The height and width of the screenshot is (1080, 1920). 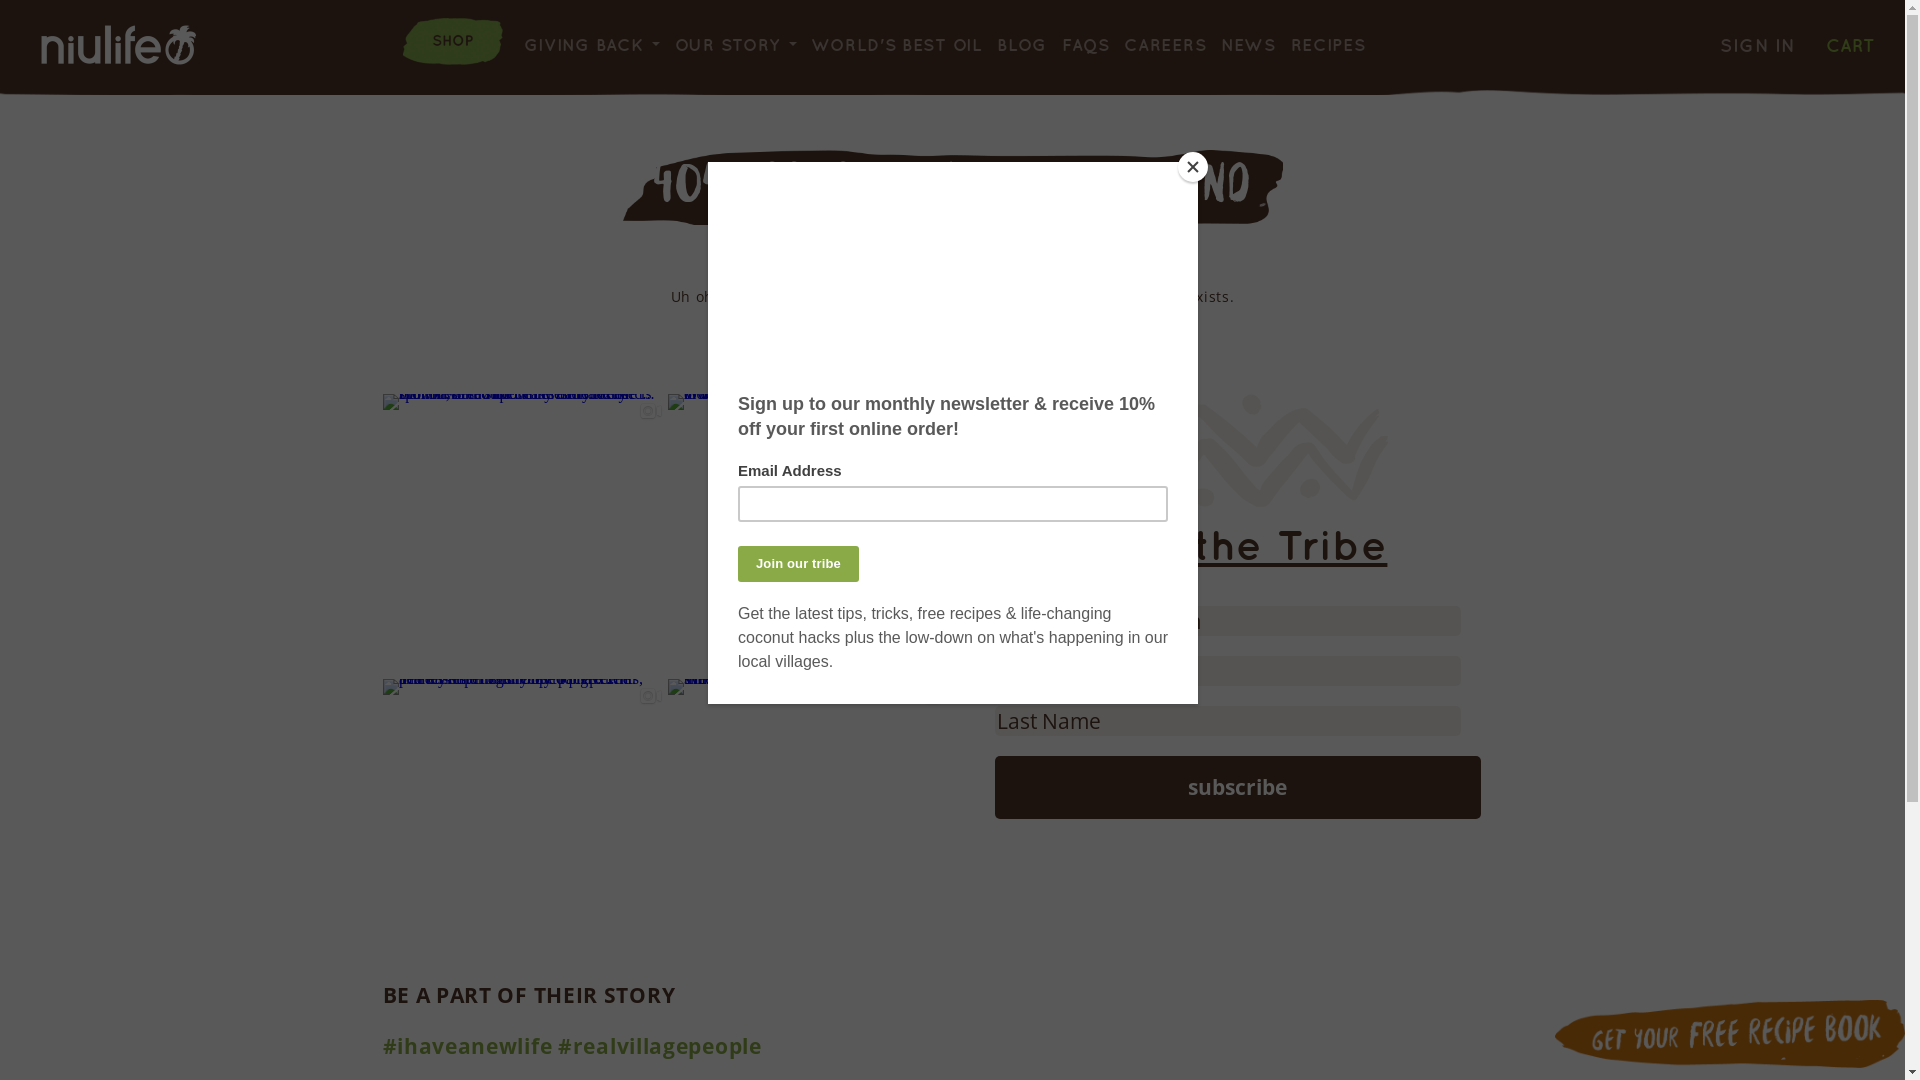 What do you see at coordinates (896, 44) in the screenshot?
I see `WORLD'S BEST OIL` at bounding box center [896, 44].